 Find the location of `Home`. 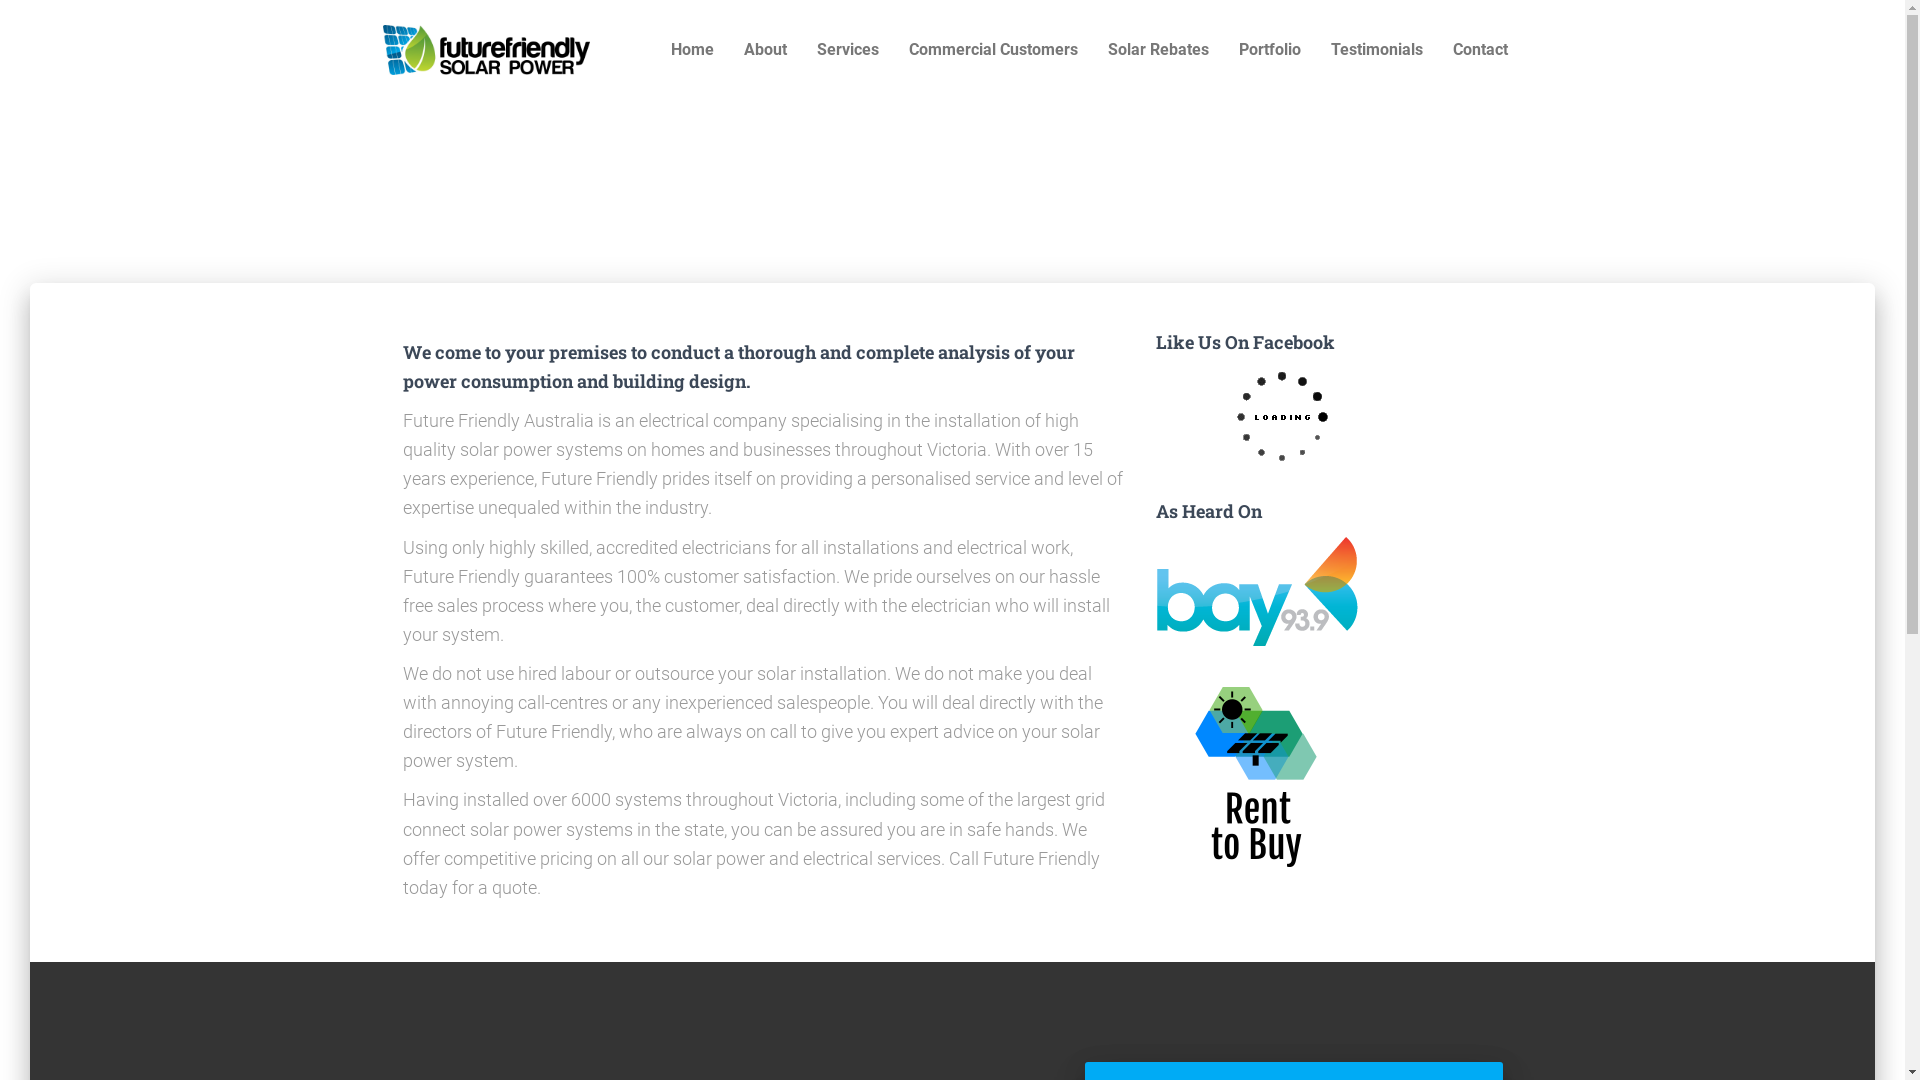

Home is located at coordinates (692, 50).